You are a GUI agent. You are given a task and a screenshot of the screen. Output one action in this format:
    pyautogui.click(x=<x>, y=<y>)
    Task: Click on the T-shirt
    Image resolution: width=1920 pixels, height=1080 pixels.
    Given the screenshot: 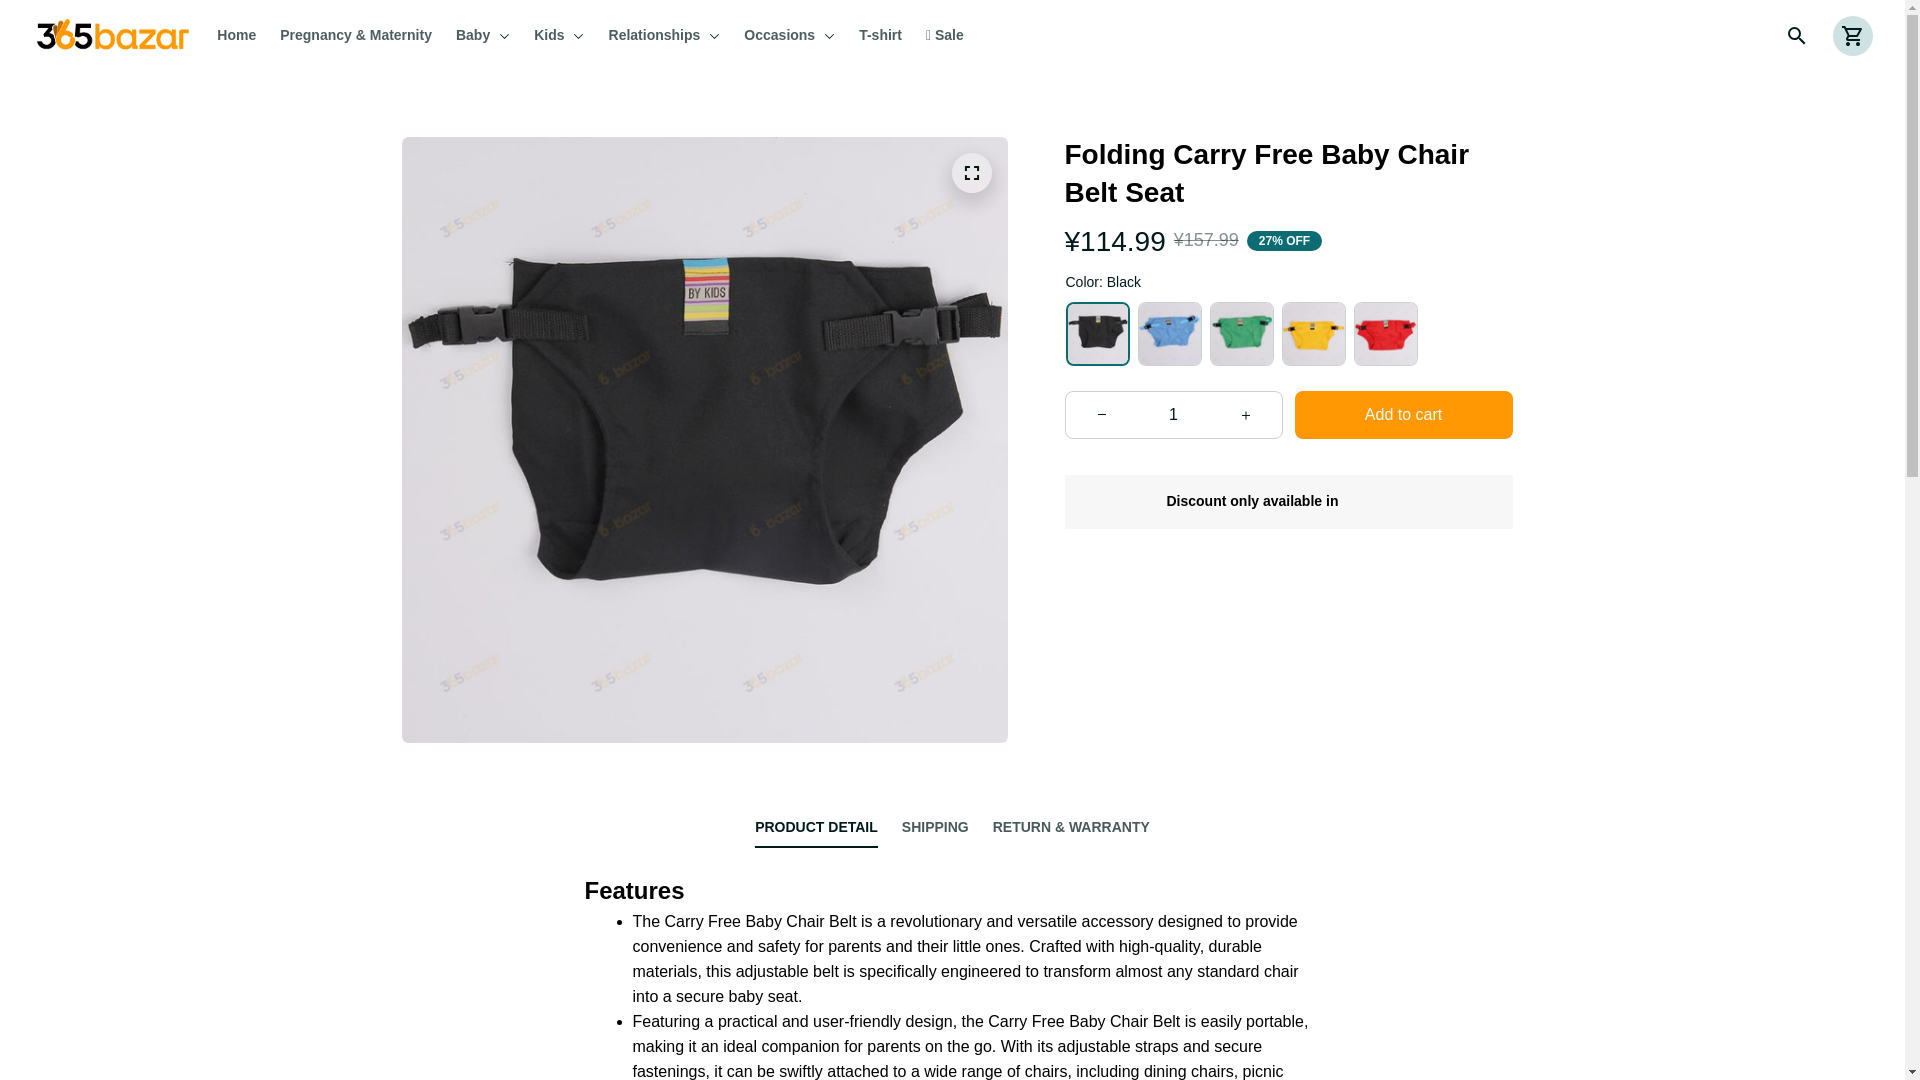 What is the action you would take?
    pyautogui.click(x=880, y=36)
    